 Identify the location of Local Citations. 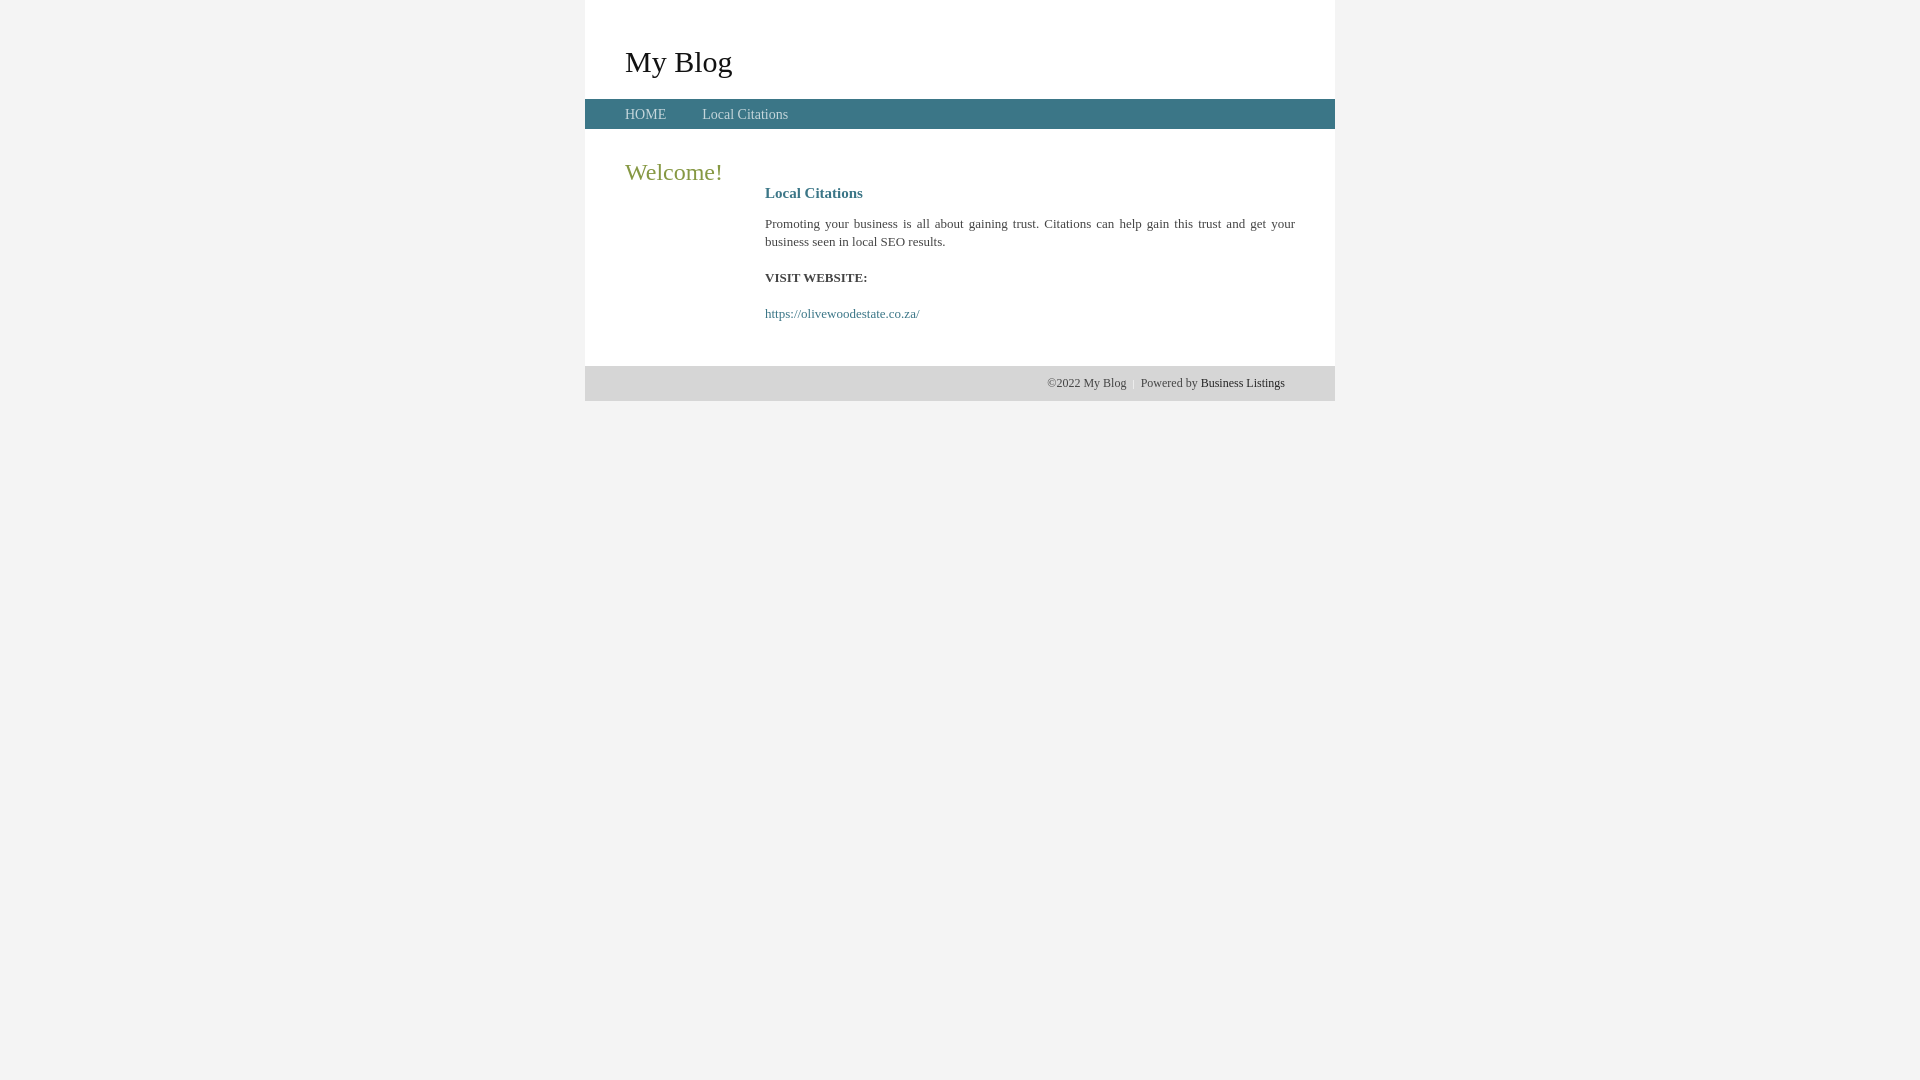
(745, 114).